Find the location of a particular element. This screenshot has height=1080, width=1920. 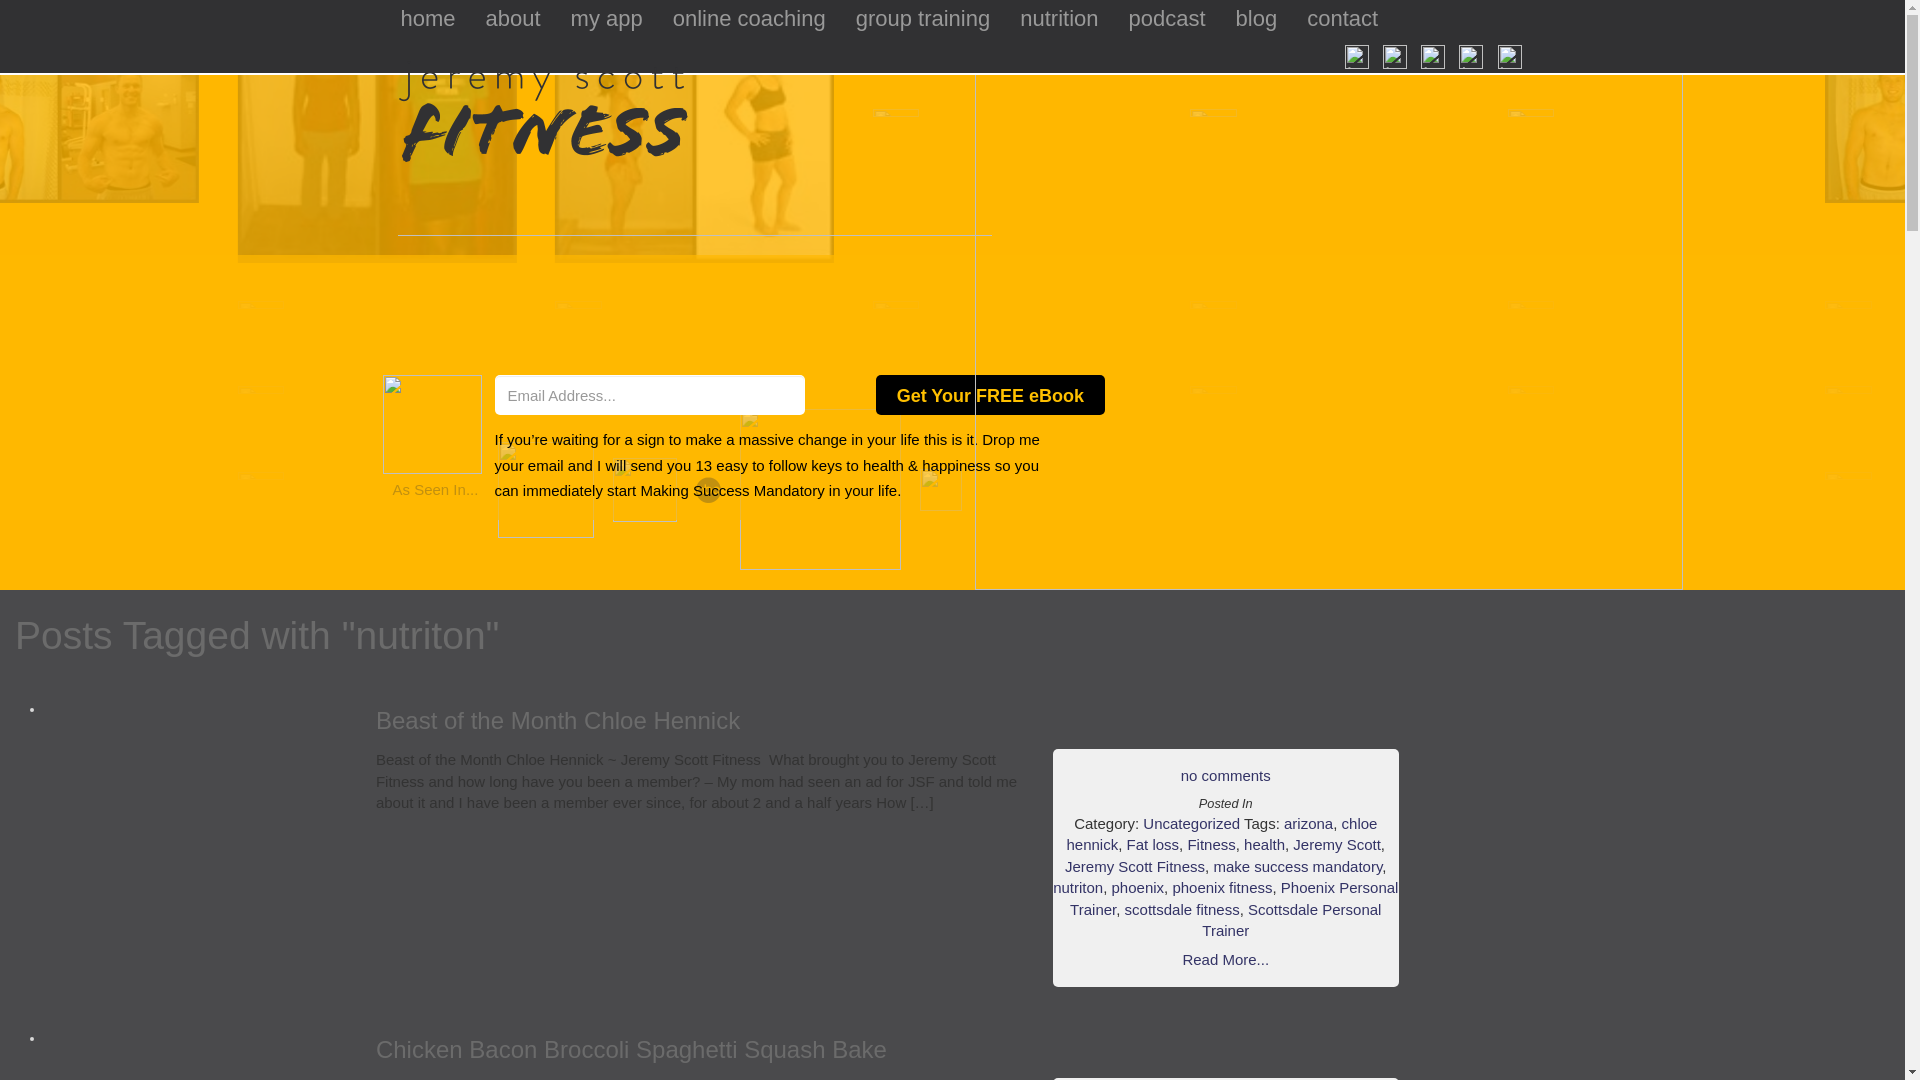

arizona is located at coordinates (1308, 823).